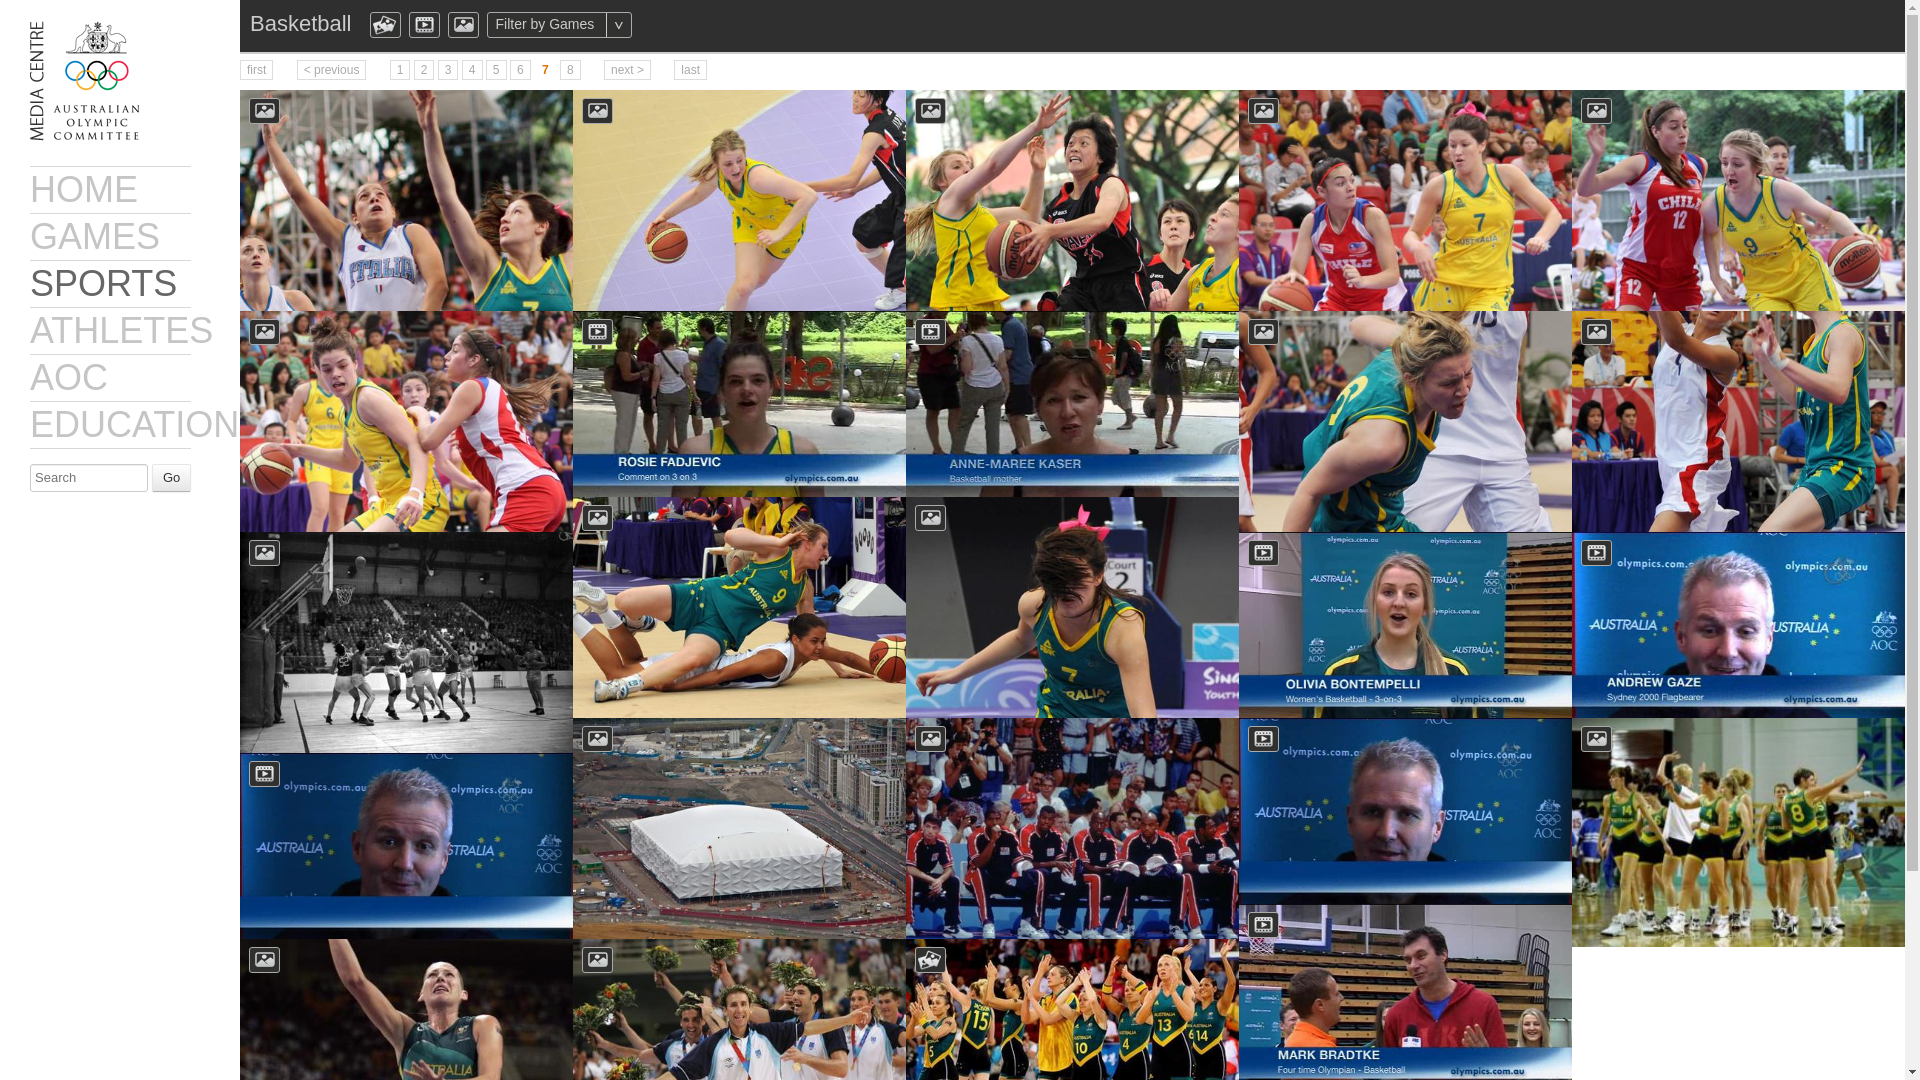 The image size is (1920, 1080). I want to click on Images, so click(462, 24).